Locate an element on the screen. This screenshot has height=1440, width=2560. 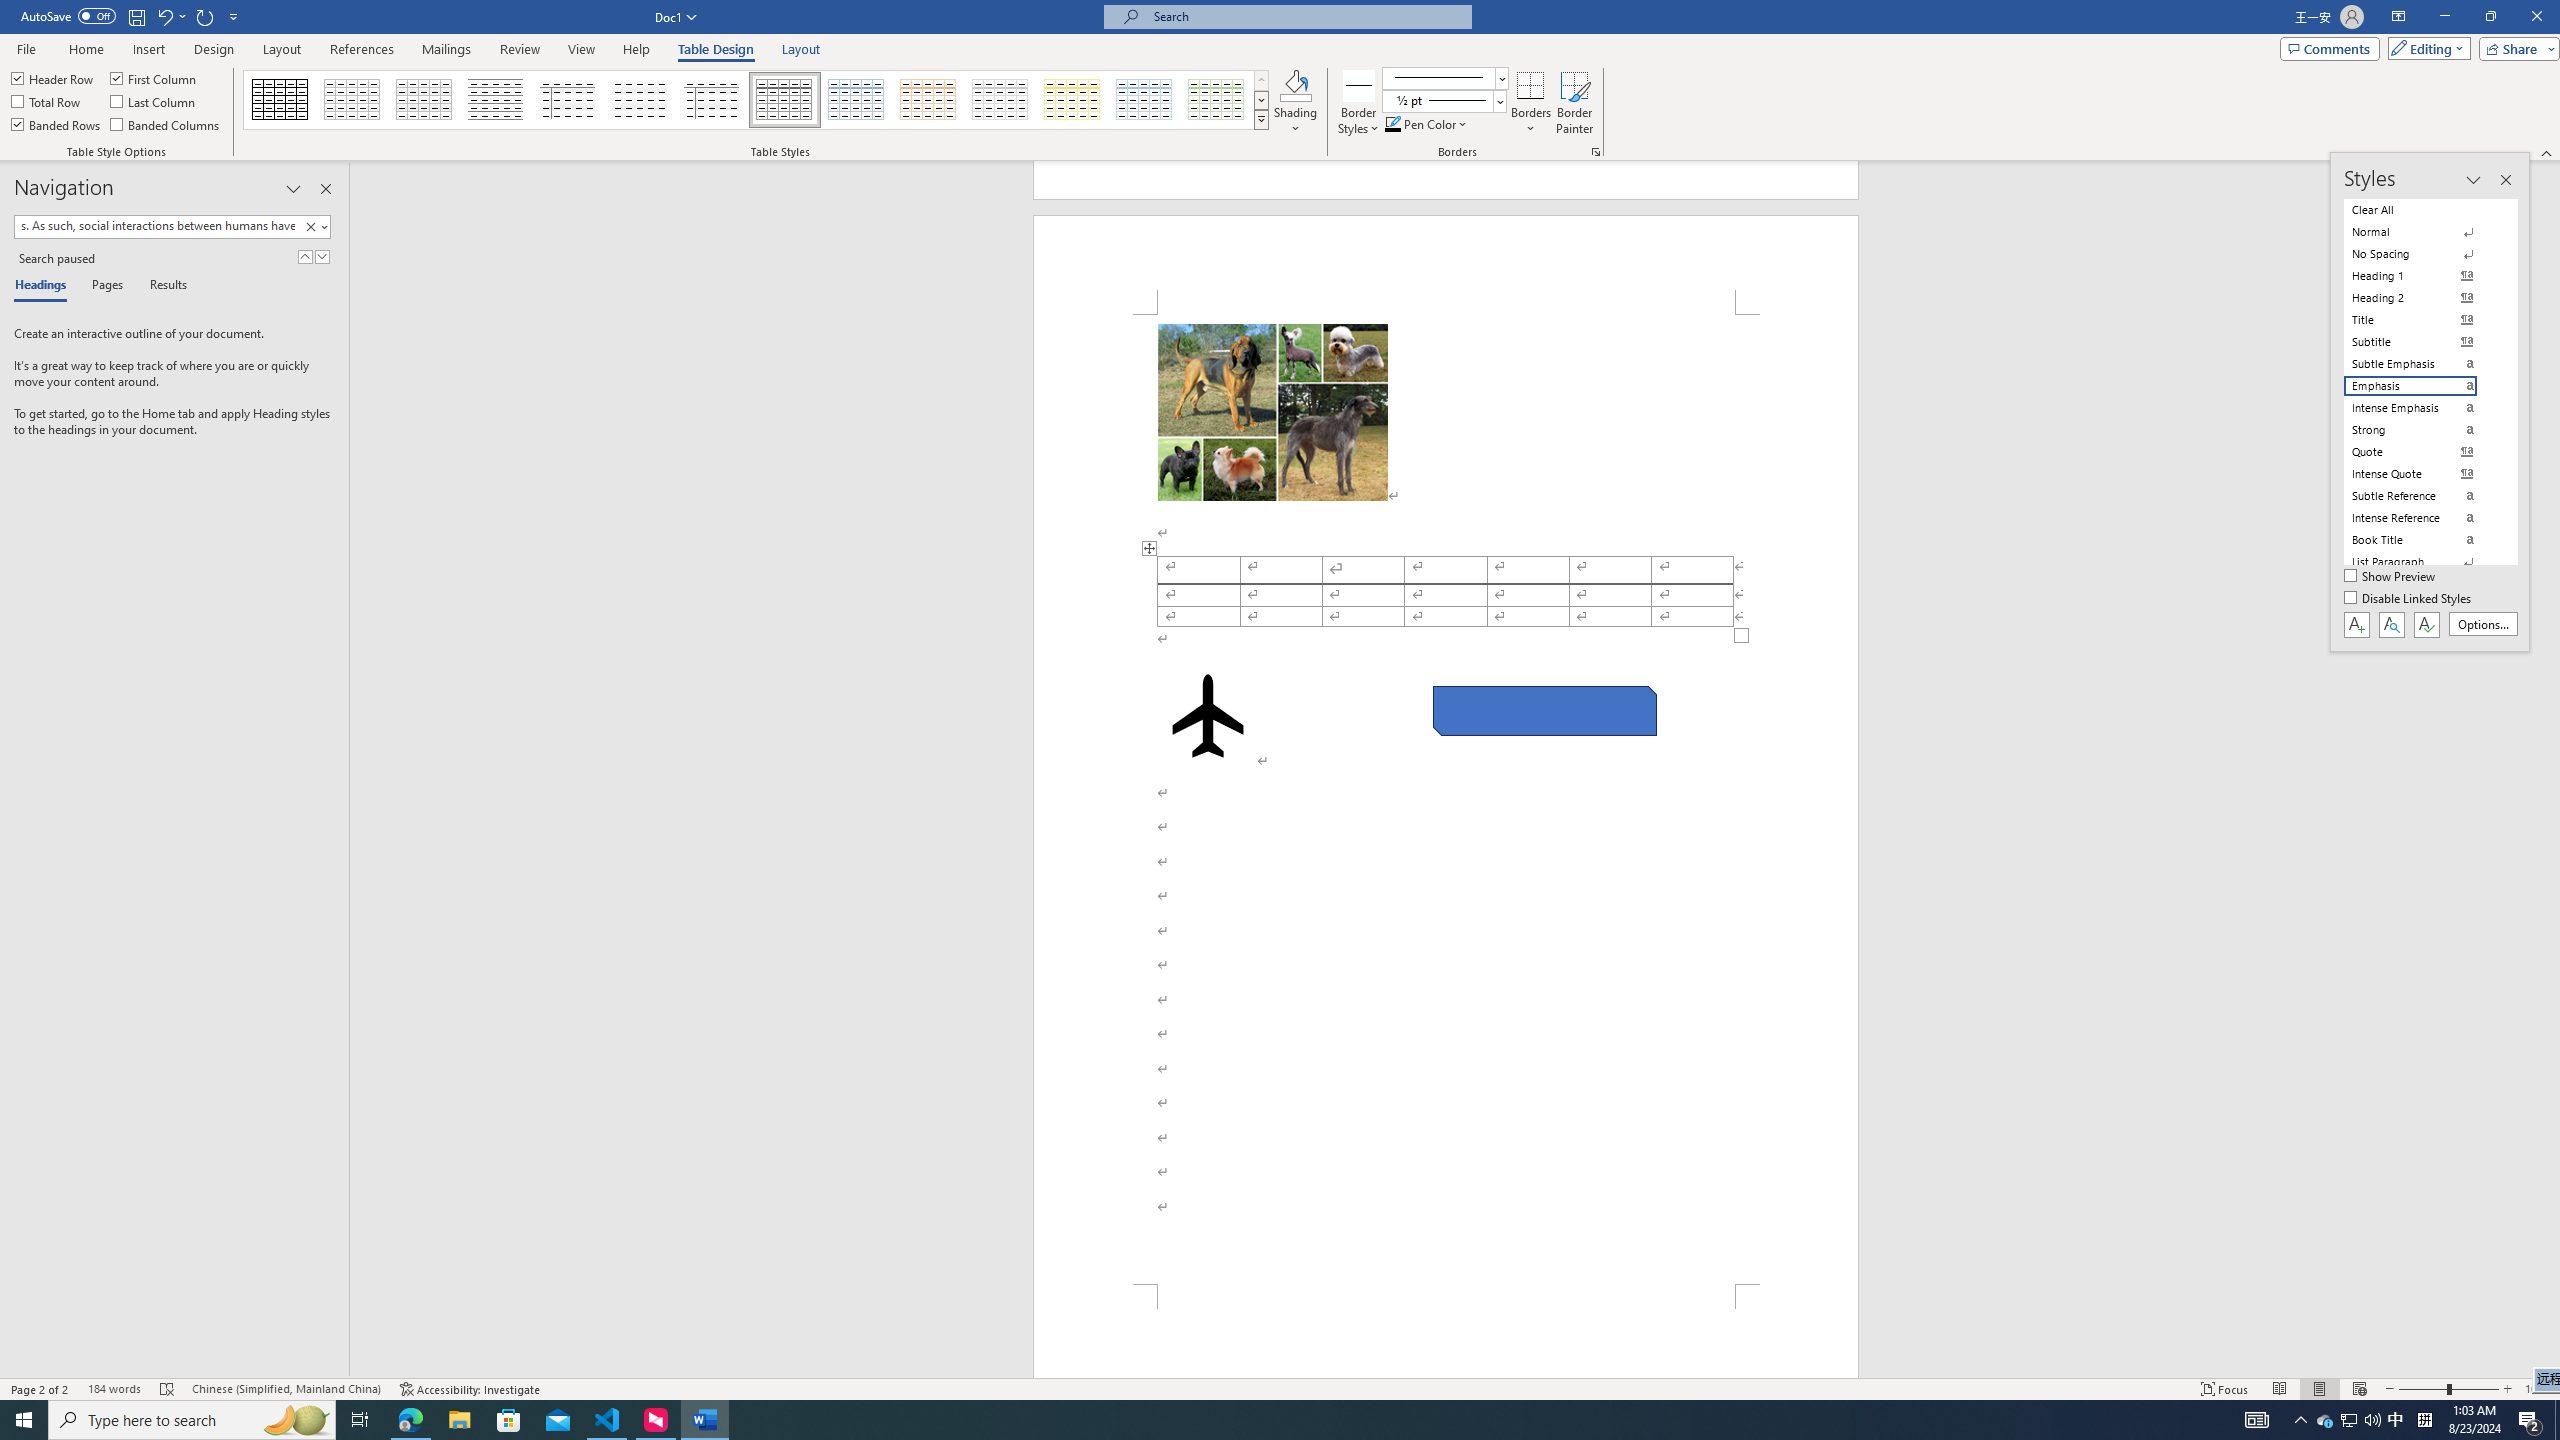
Shading is located at coordinates (1296, 103).